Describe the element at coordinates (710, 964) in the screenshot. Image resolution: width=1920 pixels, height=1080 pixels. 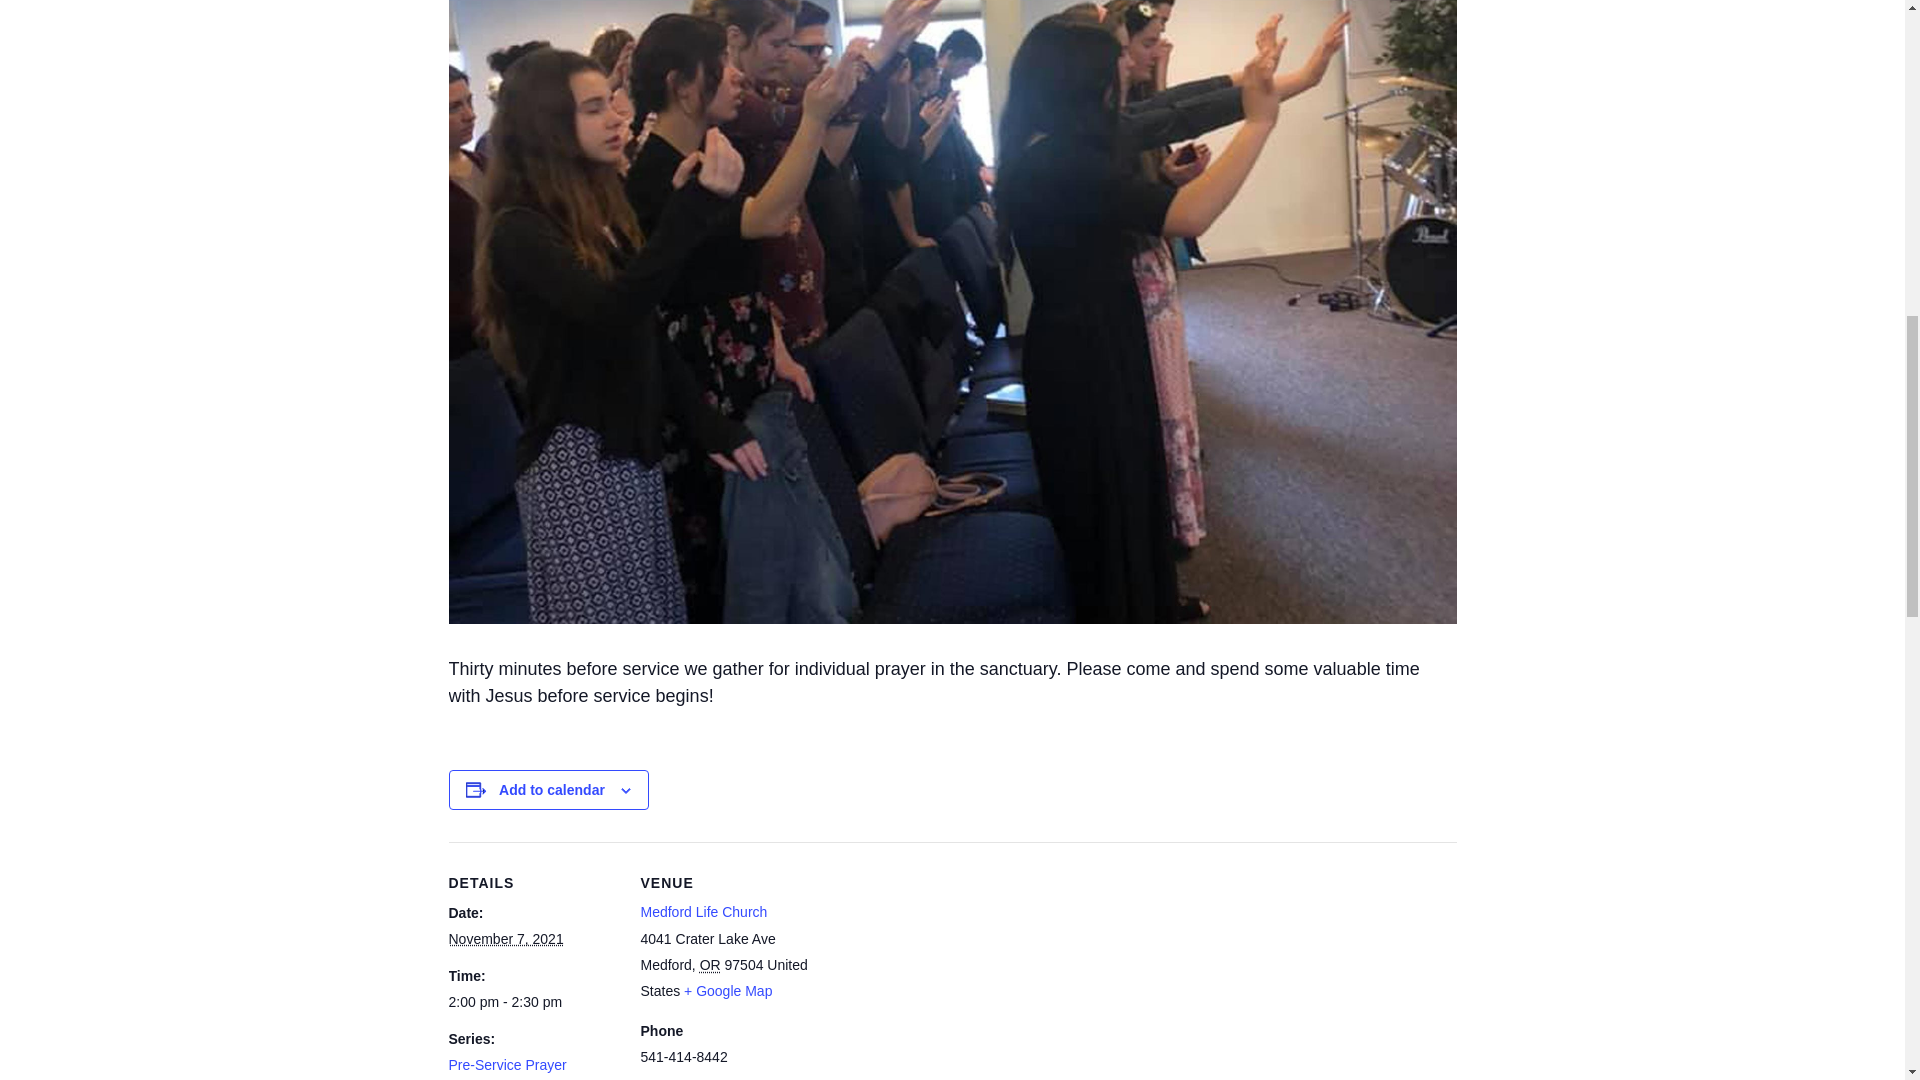
I see `Oregon` at that location.